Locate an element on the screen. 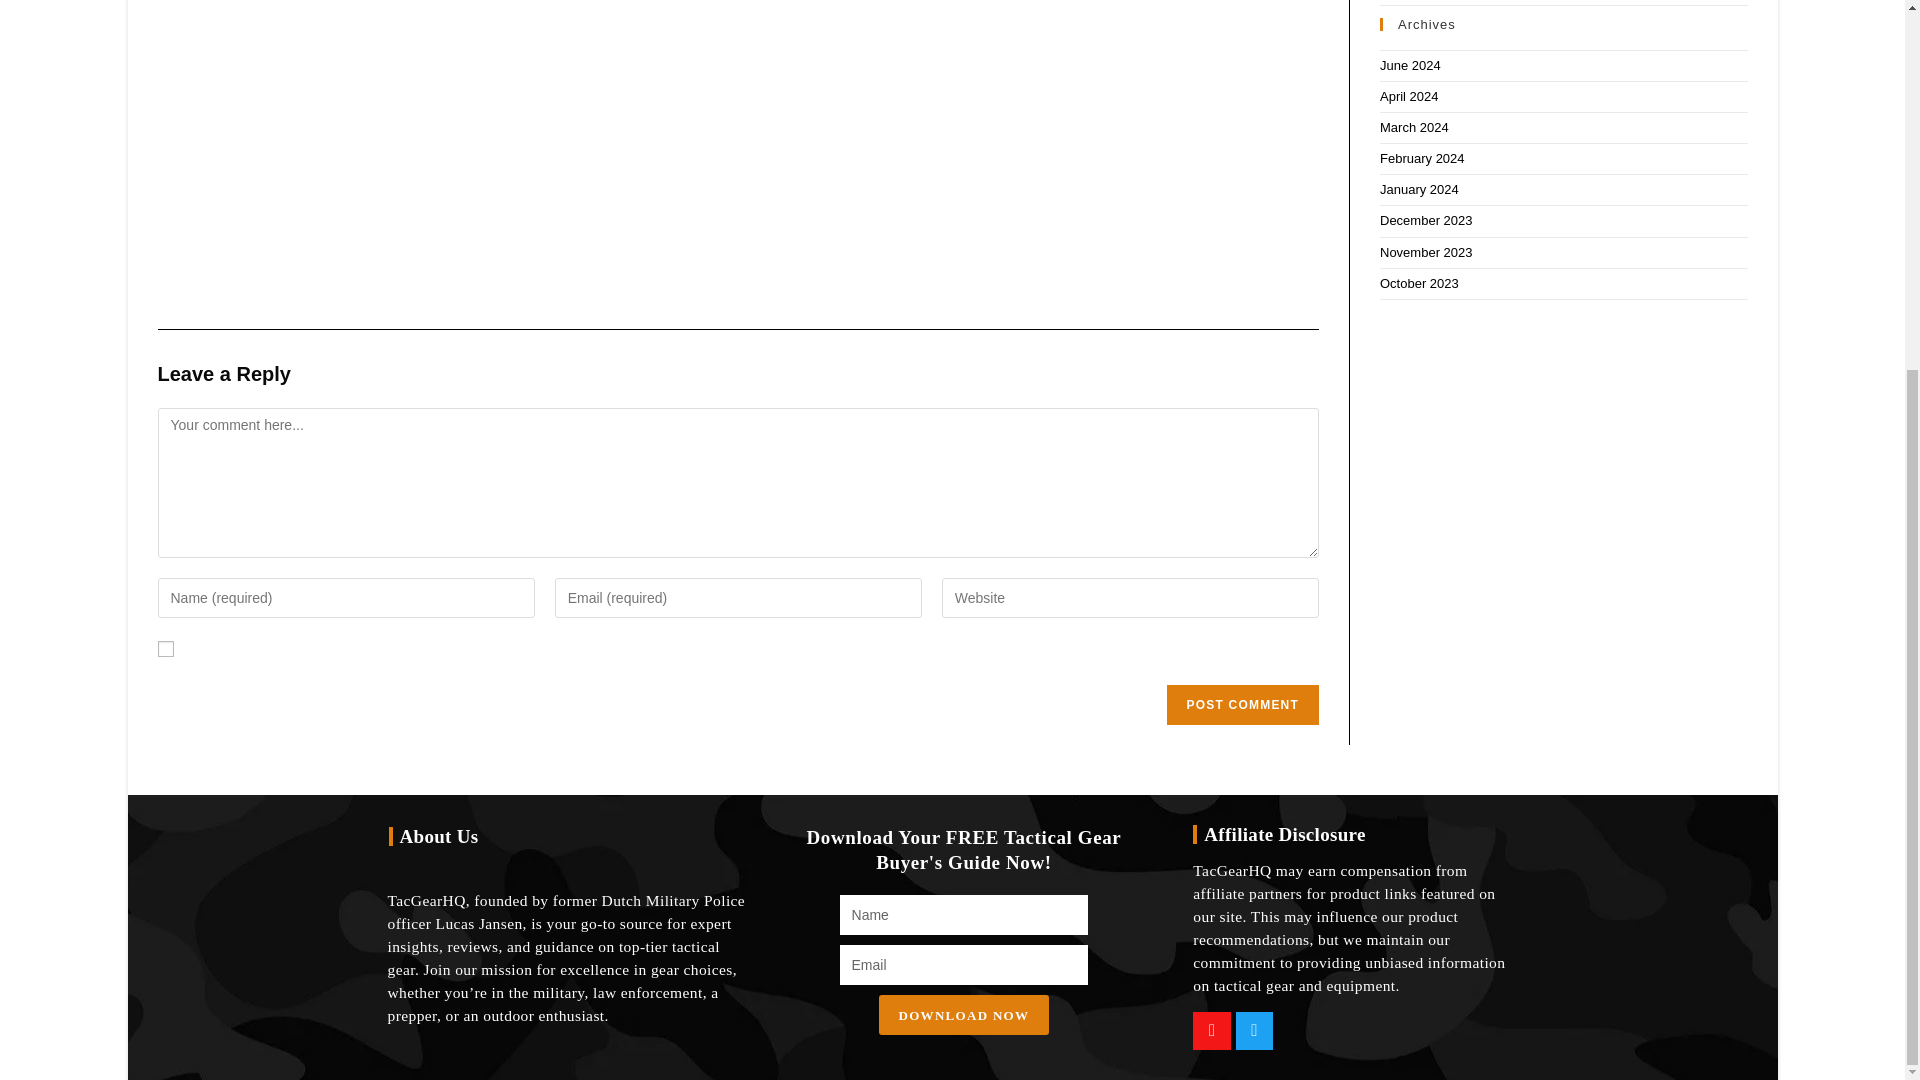 The height and width of the screenshot is (1080, 1920). March 2024 is located at coordinates (1414, 127).